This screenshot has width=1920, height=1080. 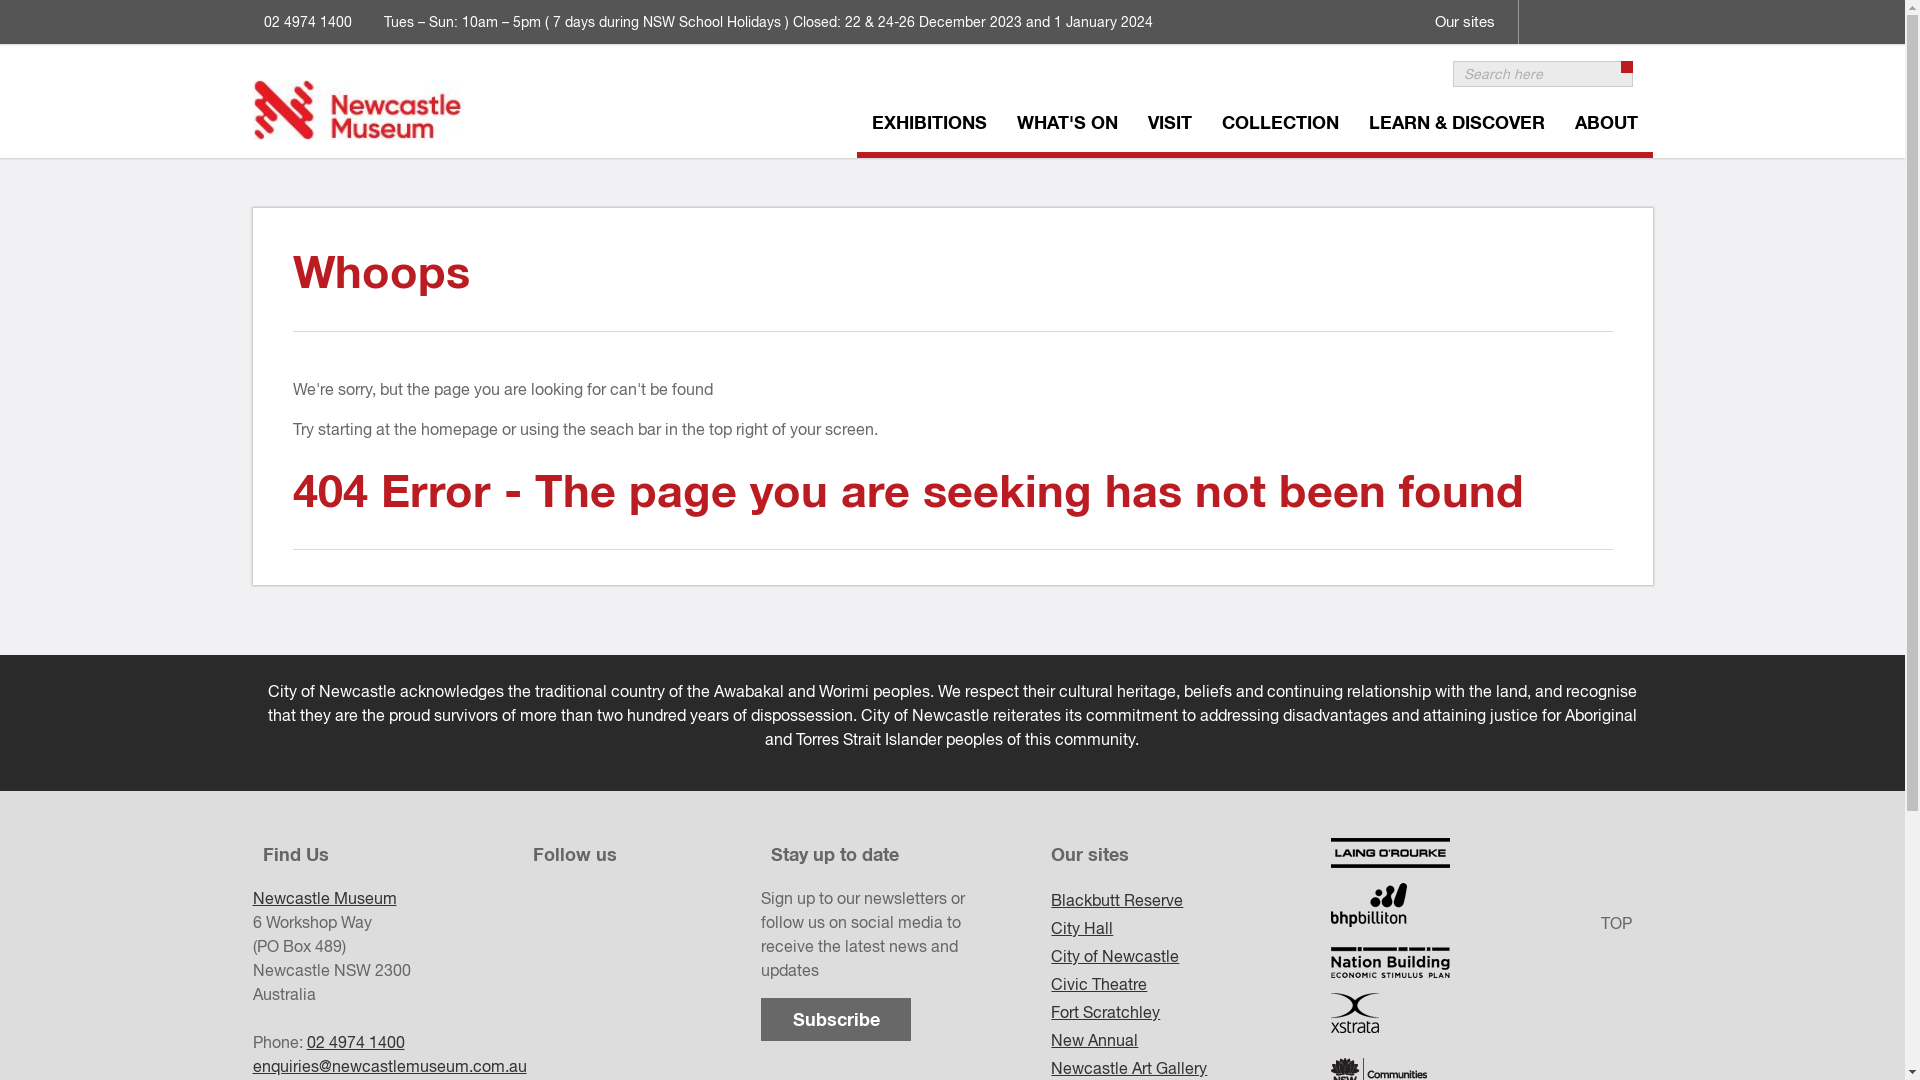 I want to click on 02 4974 1400, so click(x=355, y=1042).